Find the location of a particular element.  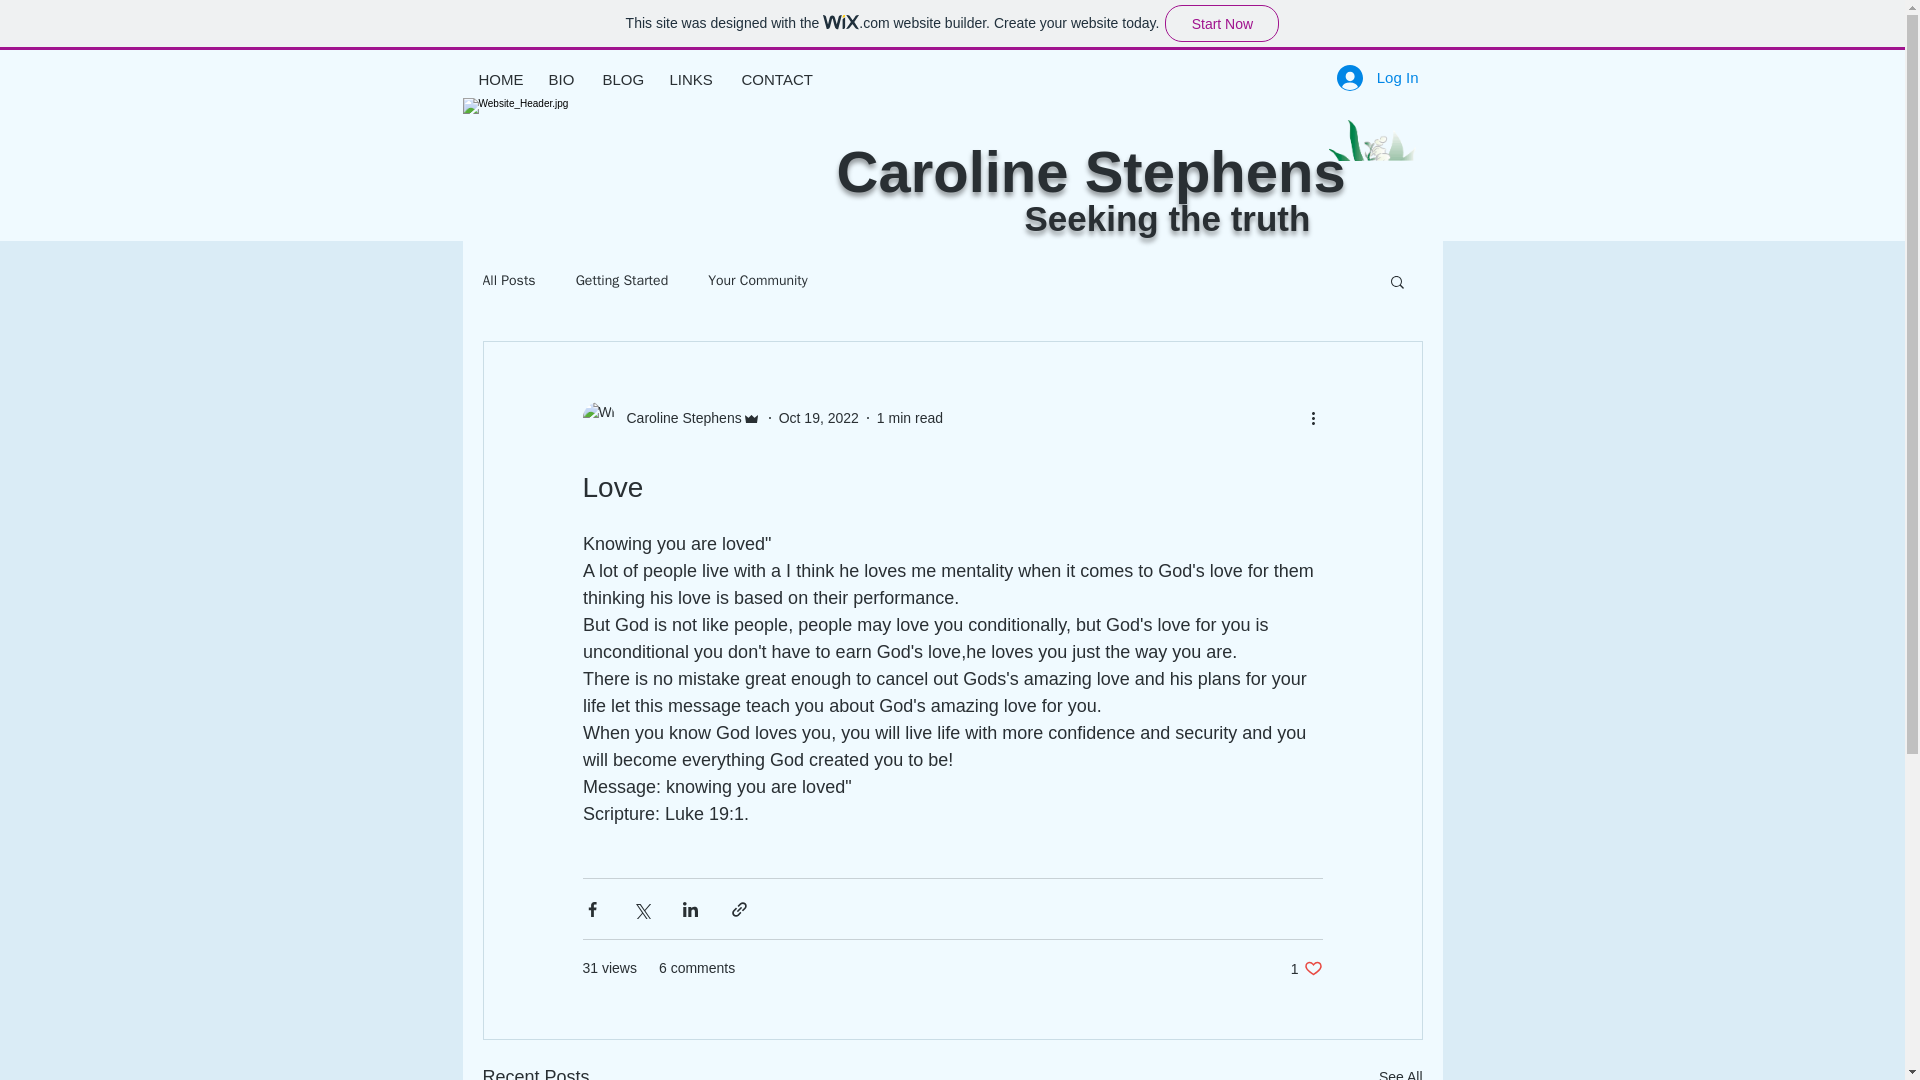

Caroline Stephens is located at coordinates (670, 418).